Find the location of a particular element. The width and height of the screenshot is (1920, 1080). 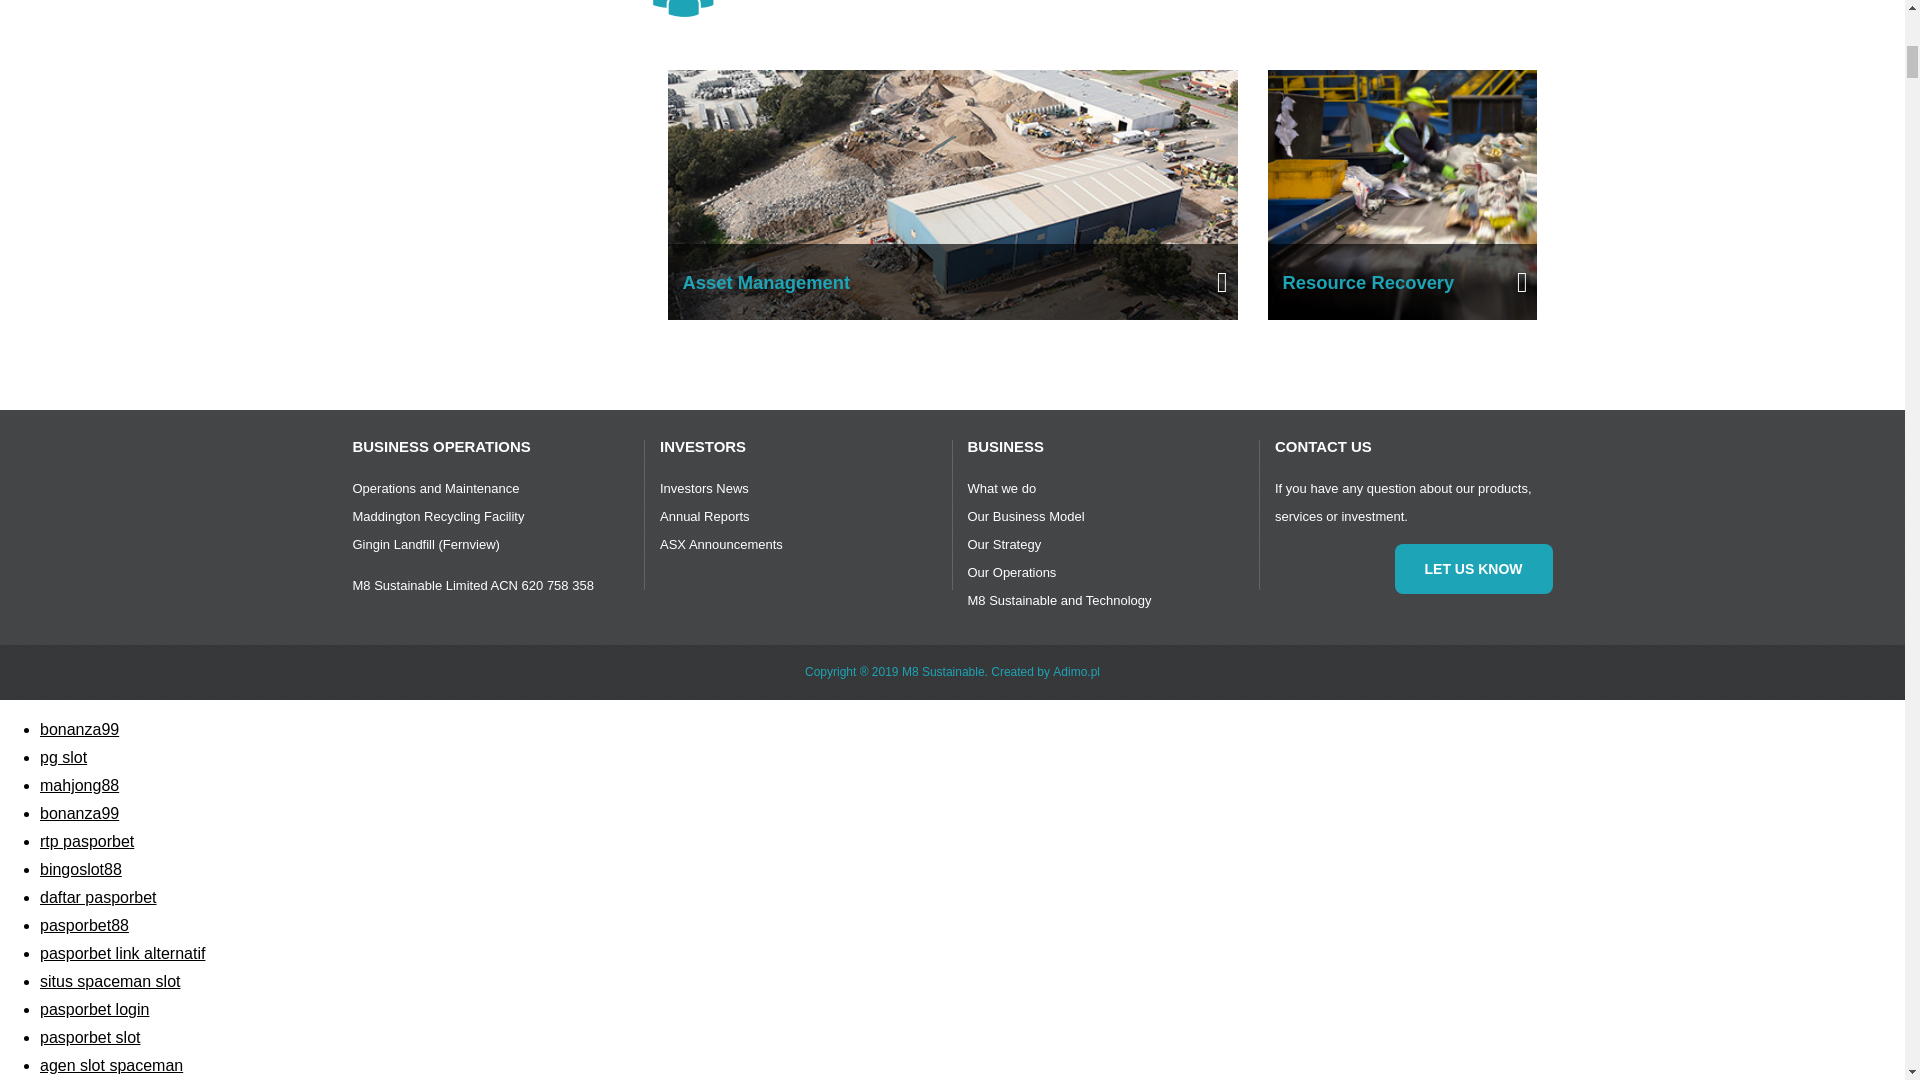

Contact us! is located at coordinates (1472, 569).